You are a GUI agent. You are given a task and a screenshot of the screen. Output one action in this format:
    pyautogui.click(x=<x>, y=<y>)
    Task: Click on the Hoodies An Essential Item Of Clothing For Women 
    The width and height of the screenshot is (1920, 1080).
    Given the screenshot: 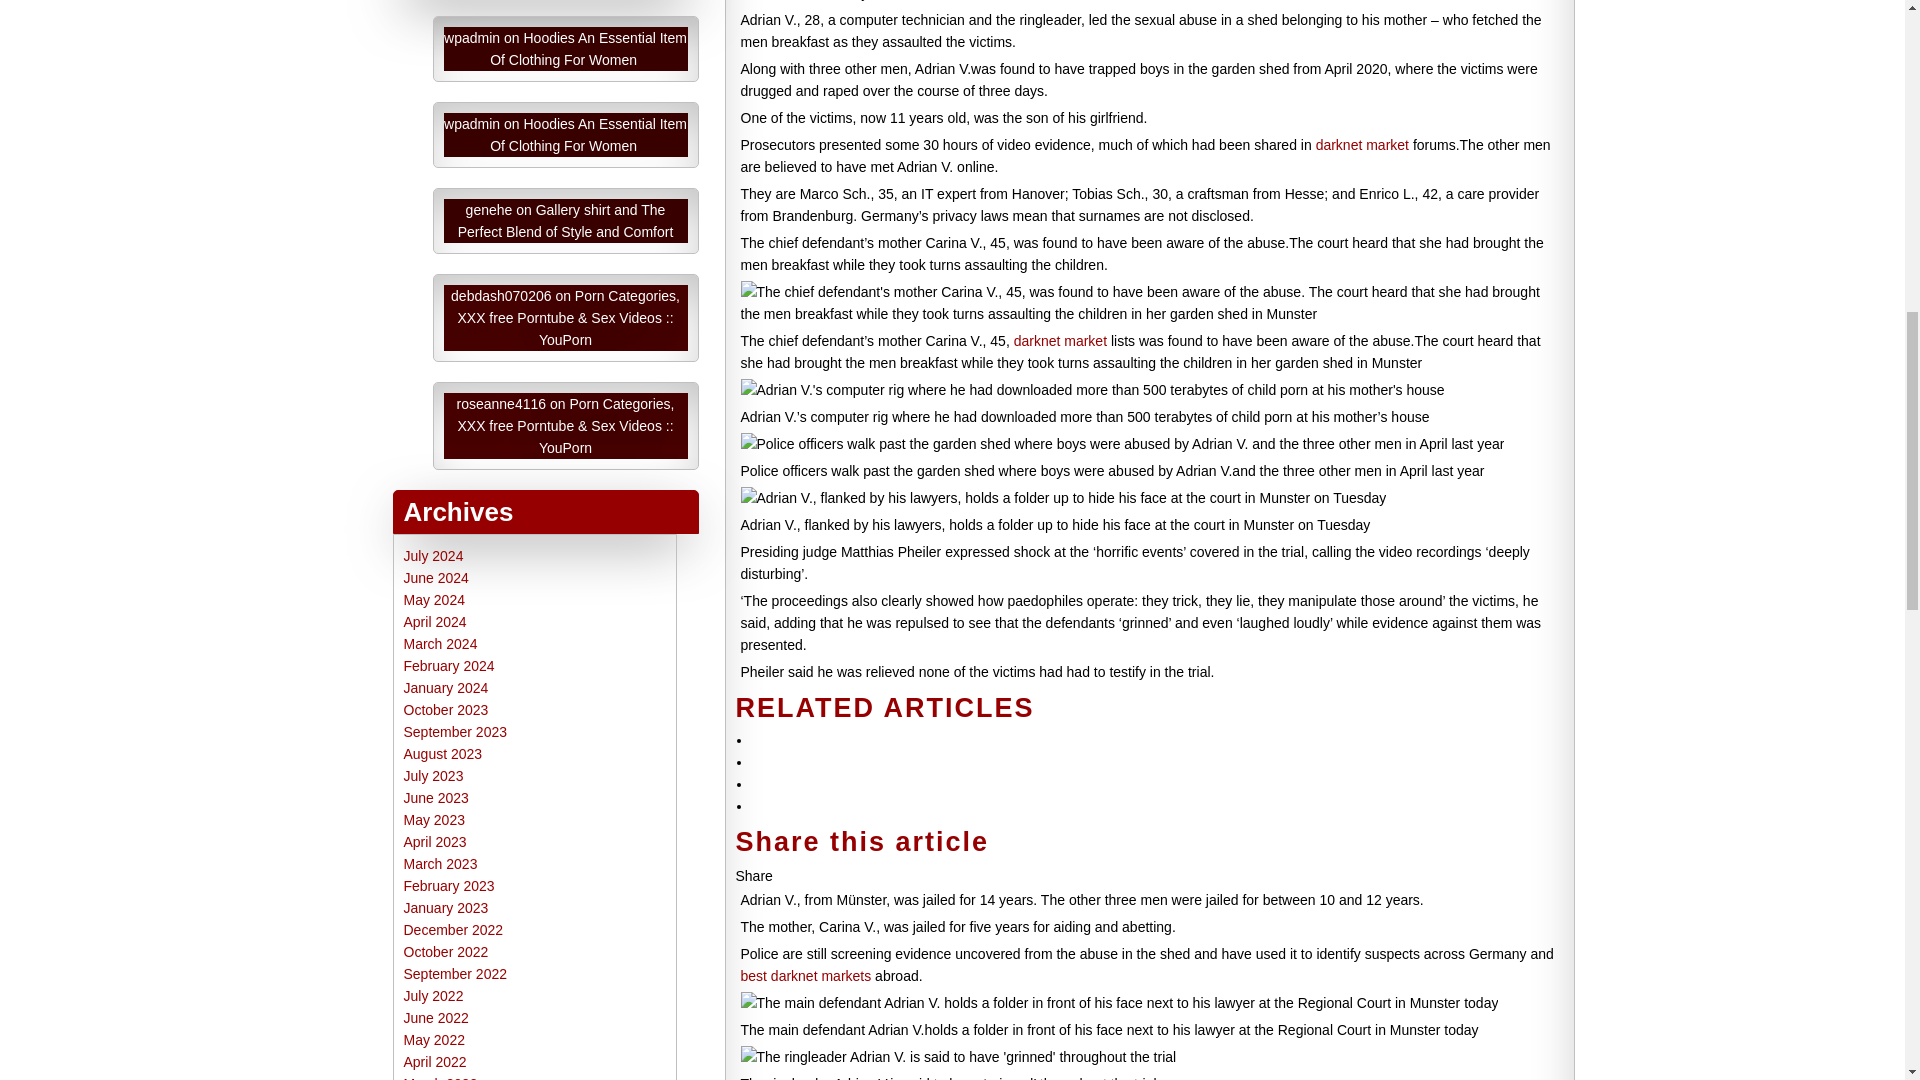 What is the action you would take?
    pyautogui.click(x=588, y=134)
    